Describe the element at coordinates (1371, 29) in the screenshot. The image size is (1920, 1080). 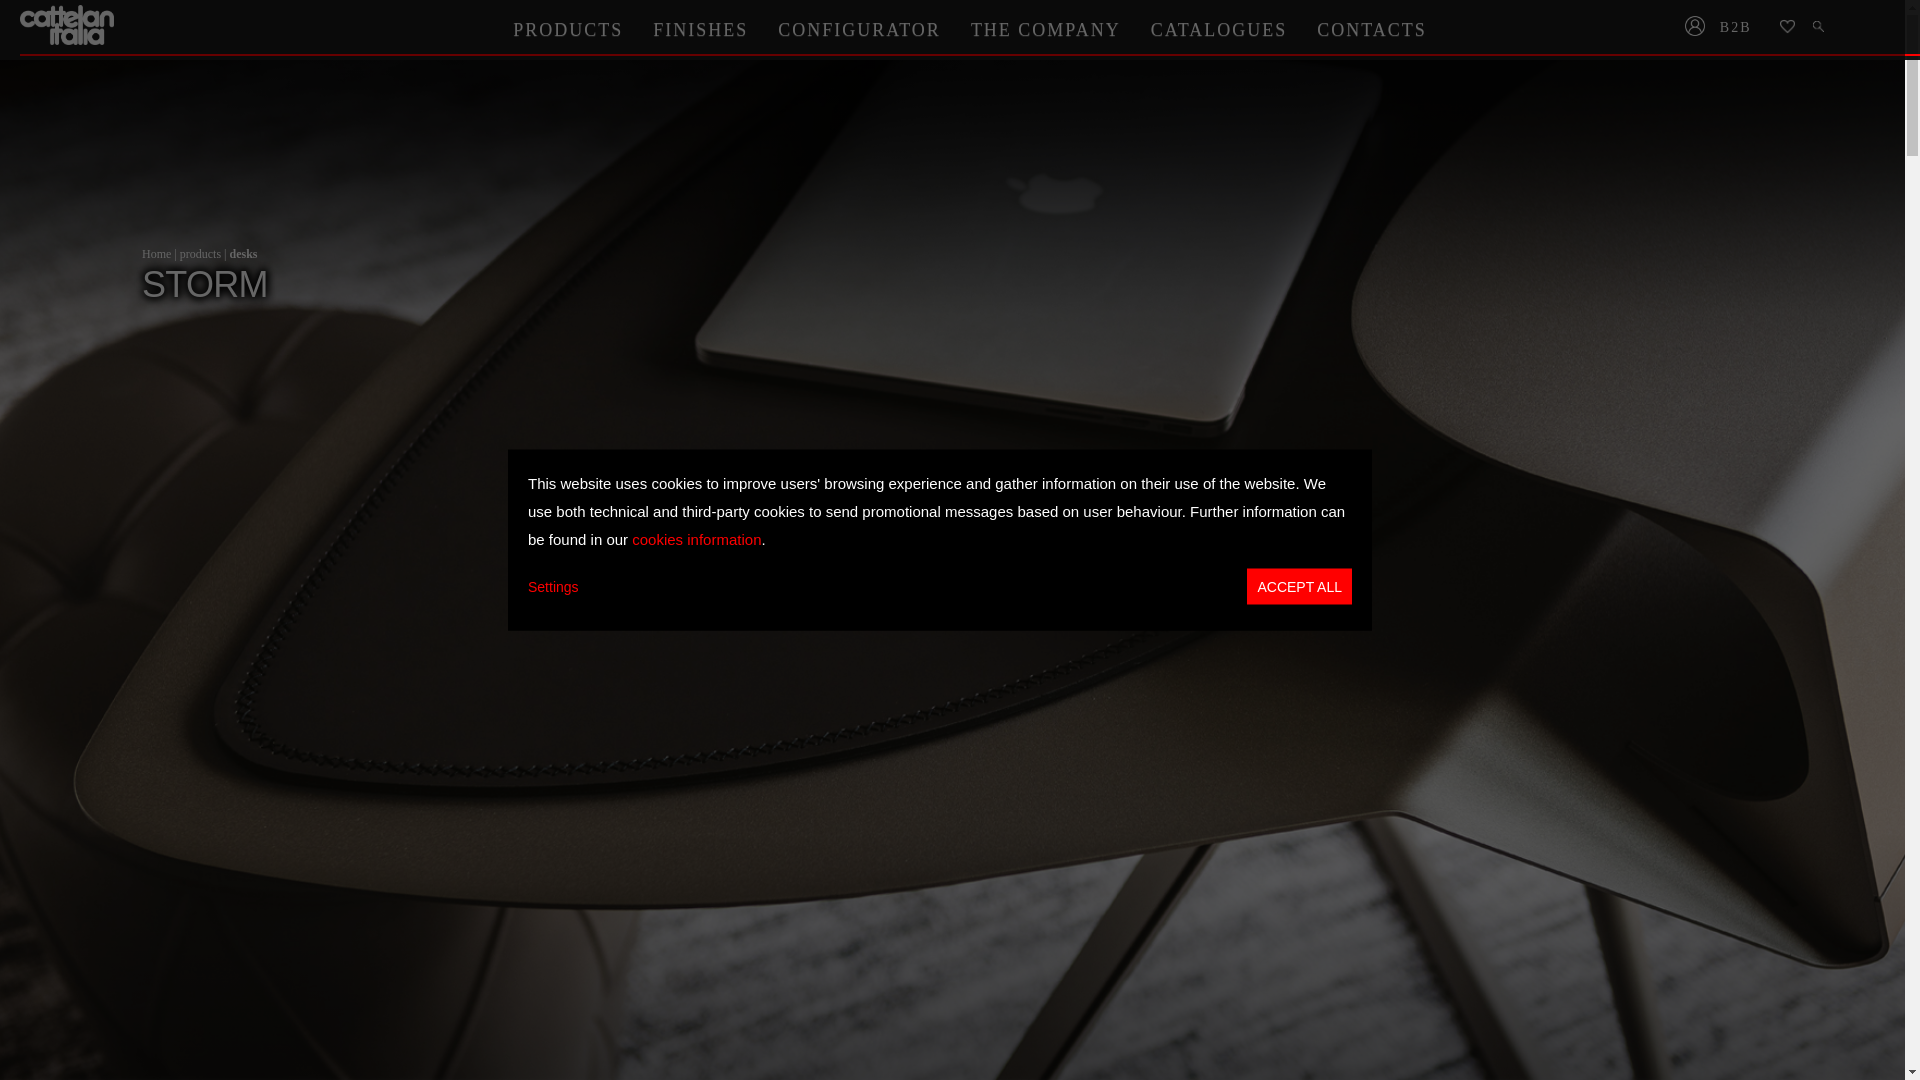
I see `CONTACTS` at that location.